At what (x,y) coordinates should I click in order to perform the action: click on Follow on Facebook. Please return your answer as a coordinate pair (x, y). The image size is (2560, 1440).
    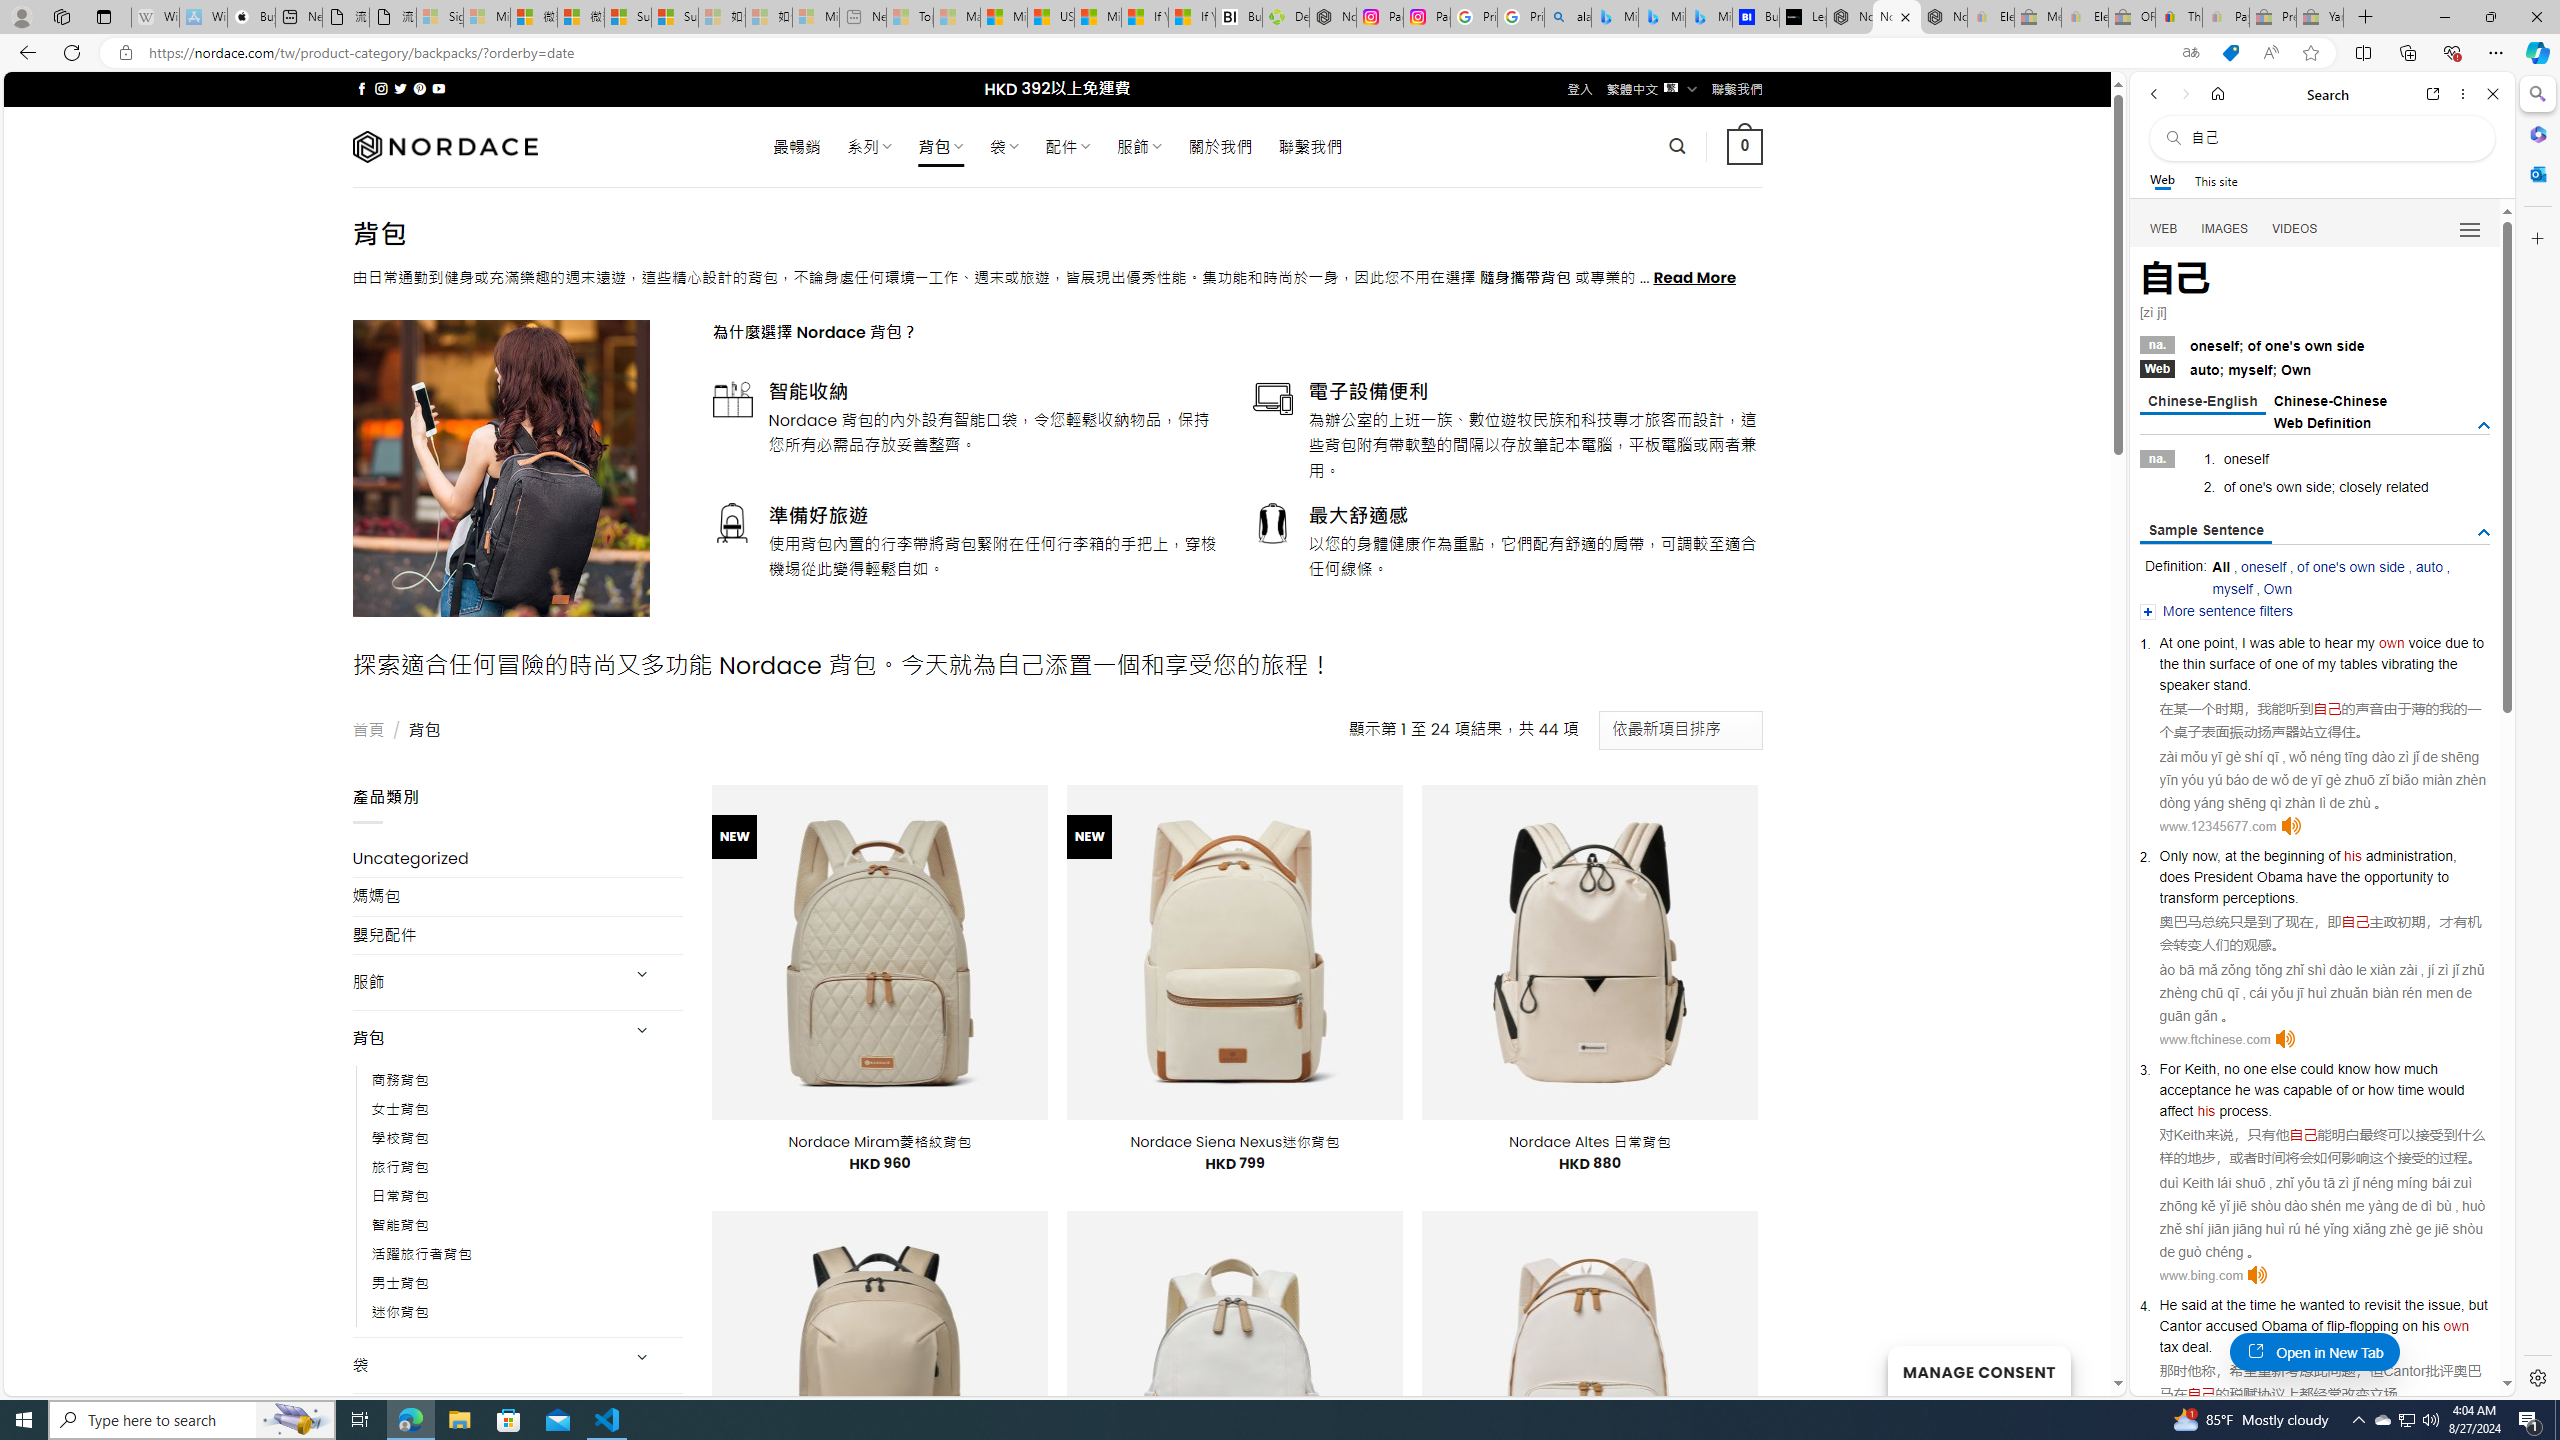
    Looking at the image, I should click on (362, 88).